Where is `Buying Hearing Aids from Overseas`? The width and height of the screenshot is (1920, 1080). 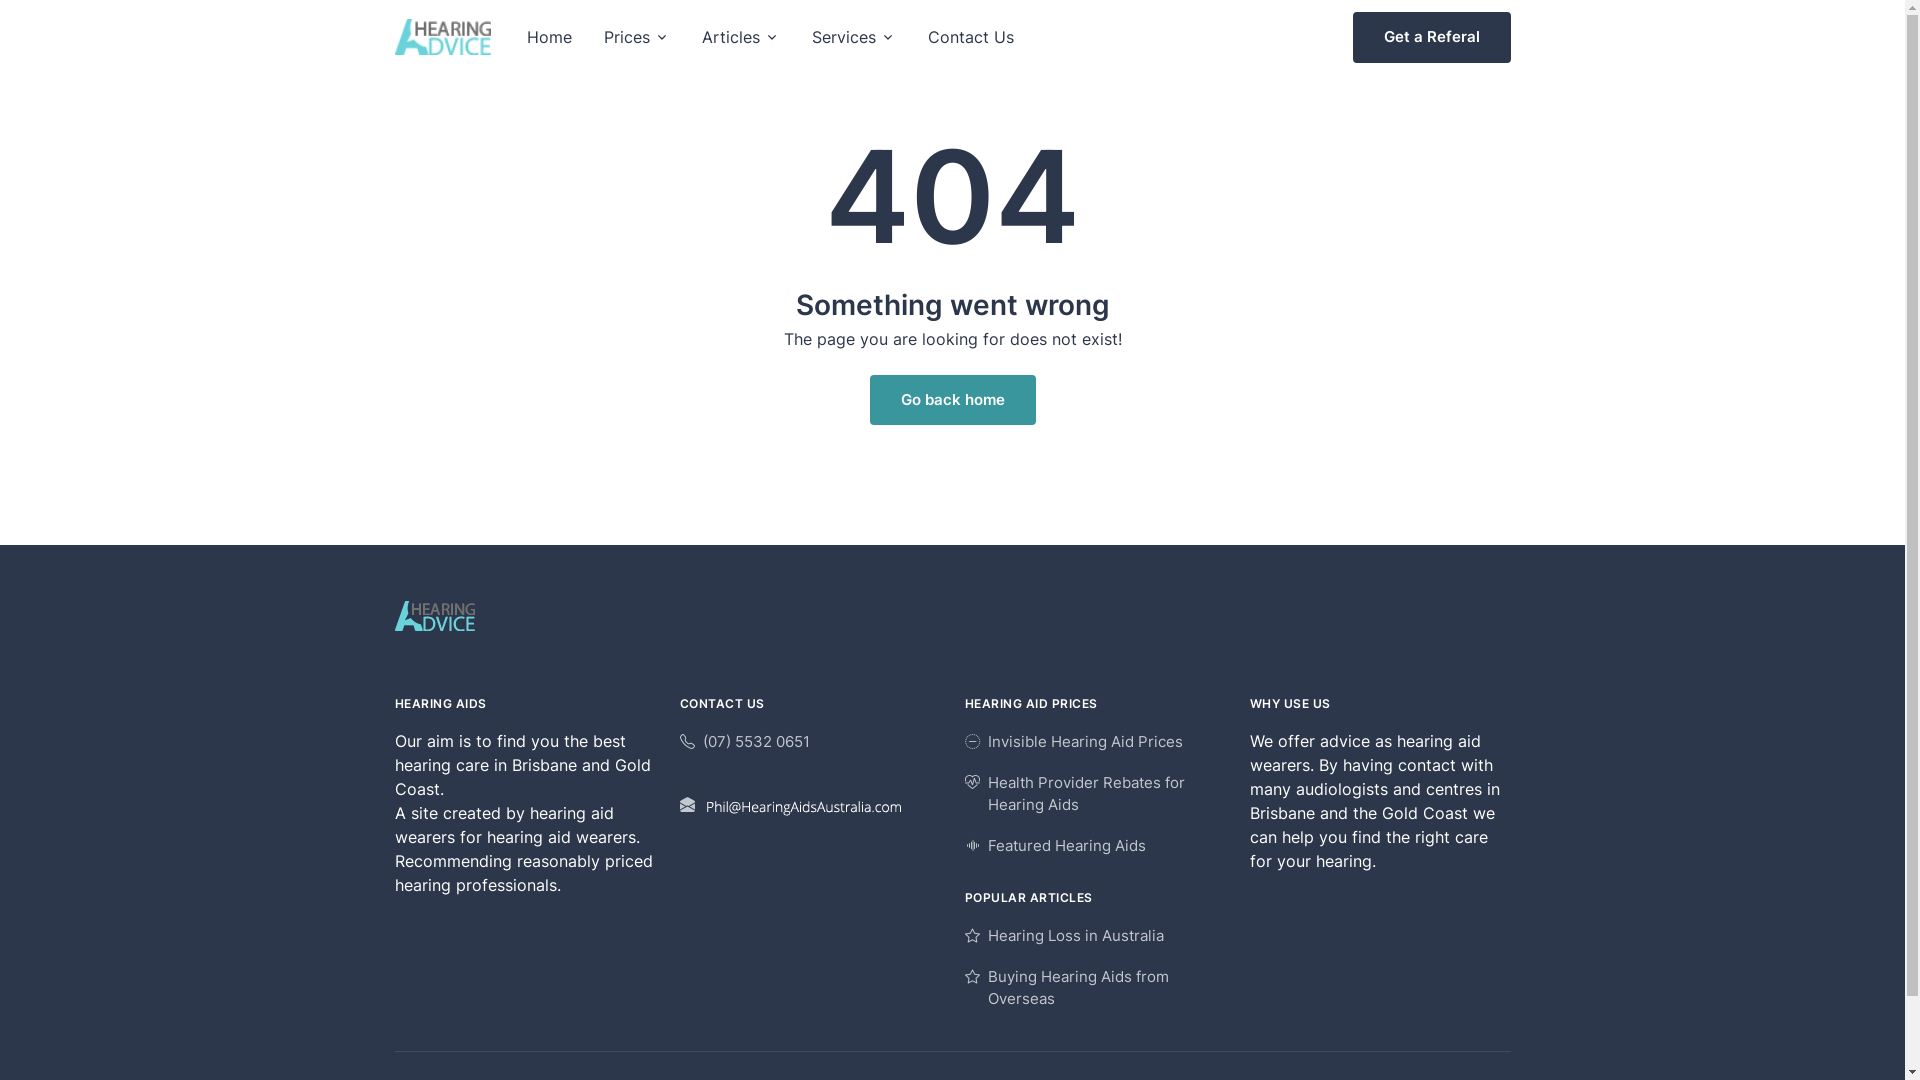 Buying Hearing Aids from Overseas is located at coordinates (1094, 988).